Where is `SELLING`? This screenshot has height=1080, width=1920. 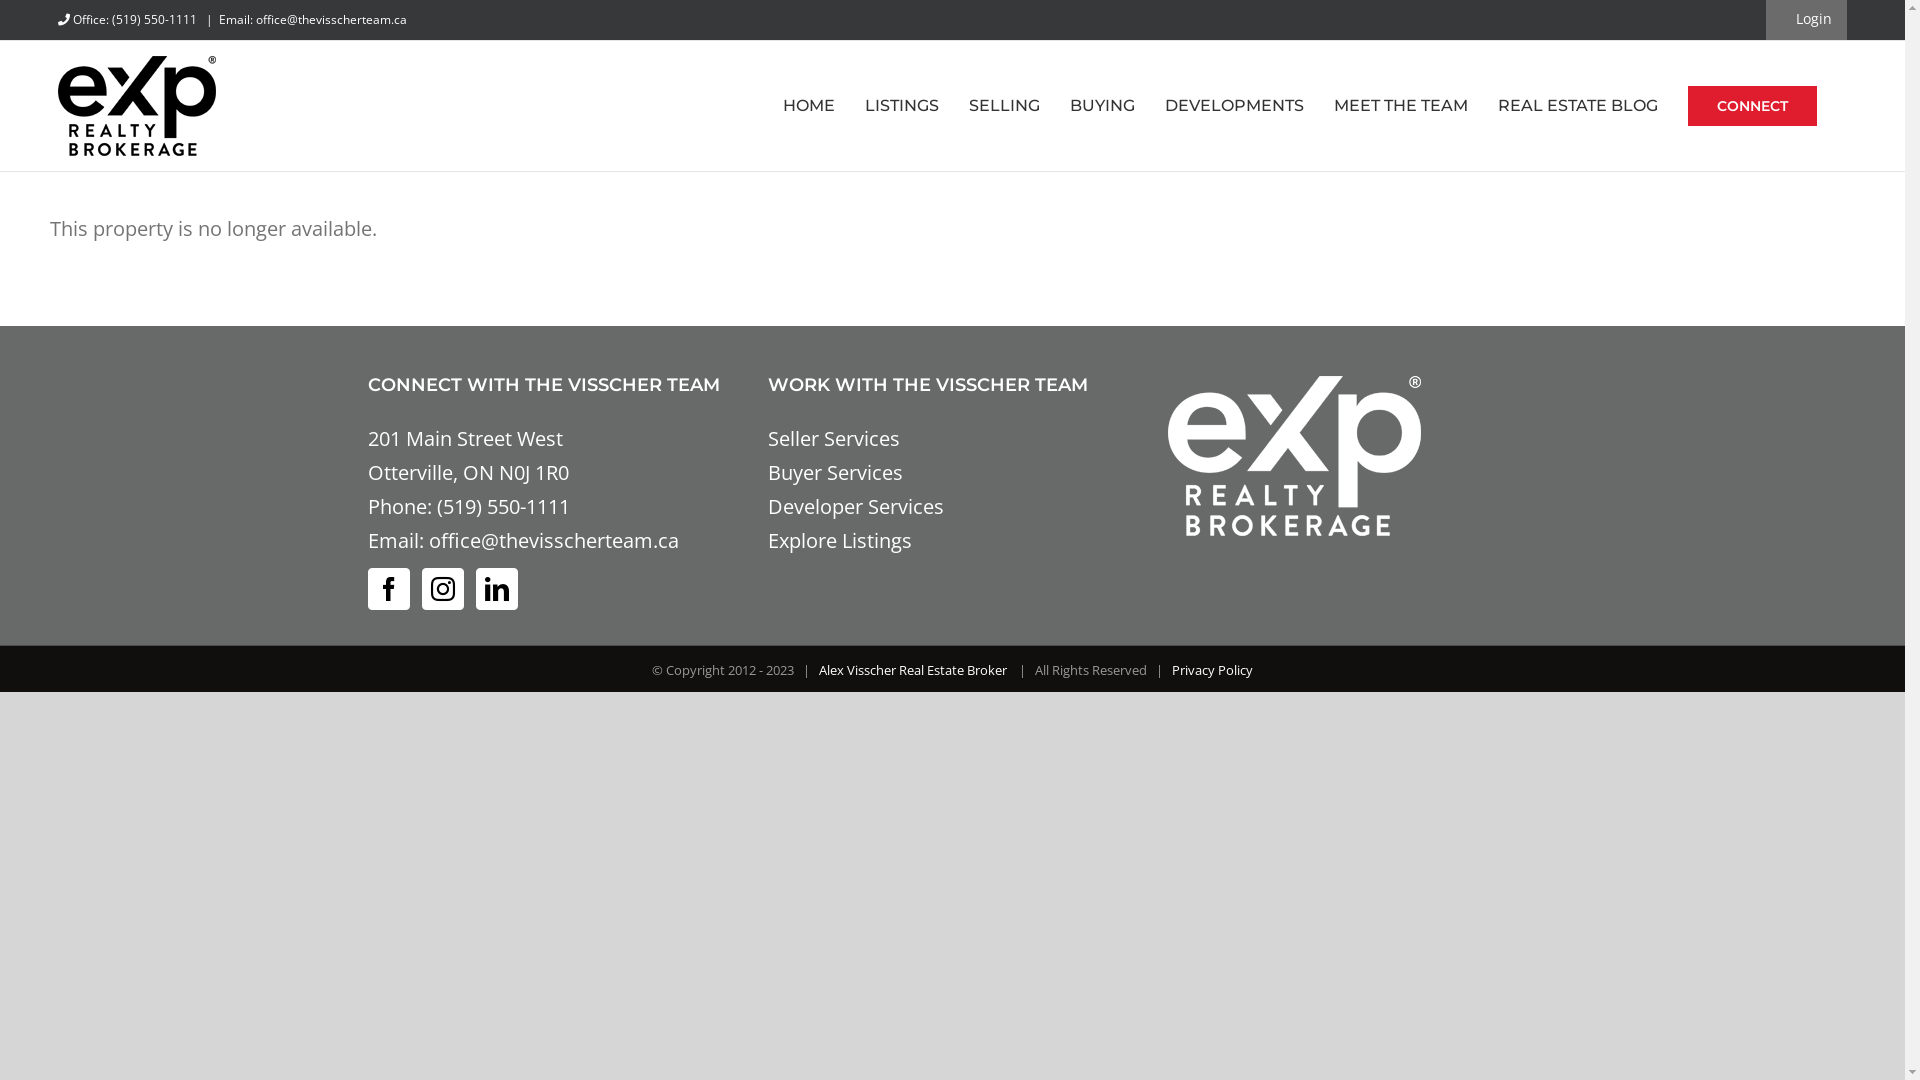
SELLING is located at coordinates (1004, 106).